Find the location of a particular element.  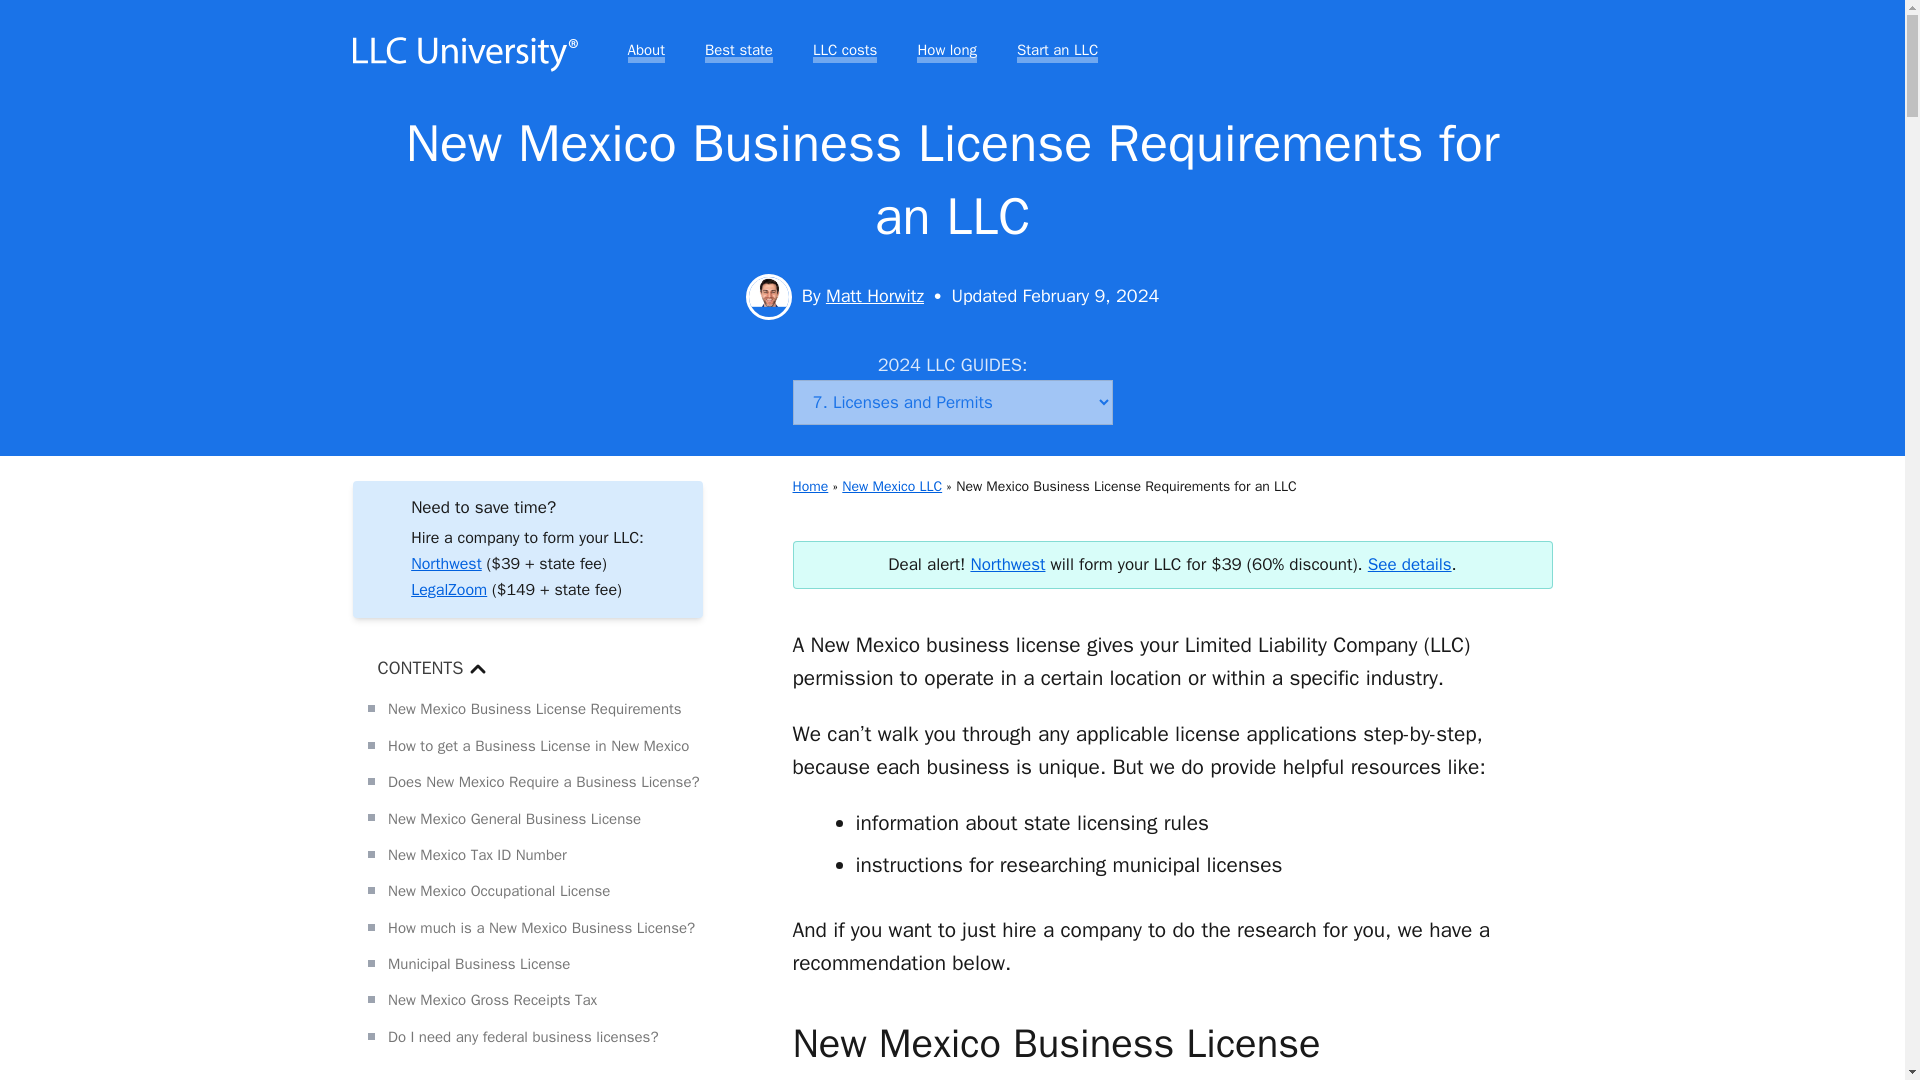

New Mexico General Business License is located at coordinates (514, 819).